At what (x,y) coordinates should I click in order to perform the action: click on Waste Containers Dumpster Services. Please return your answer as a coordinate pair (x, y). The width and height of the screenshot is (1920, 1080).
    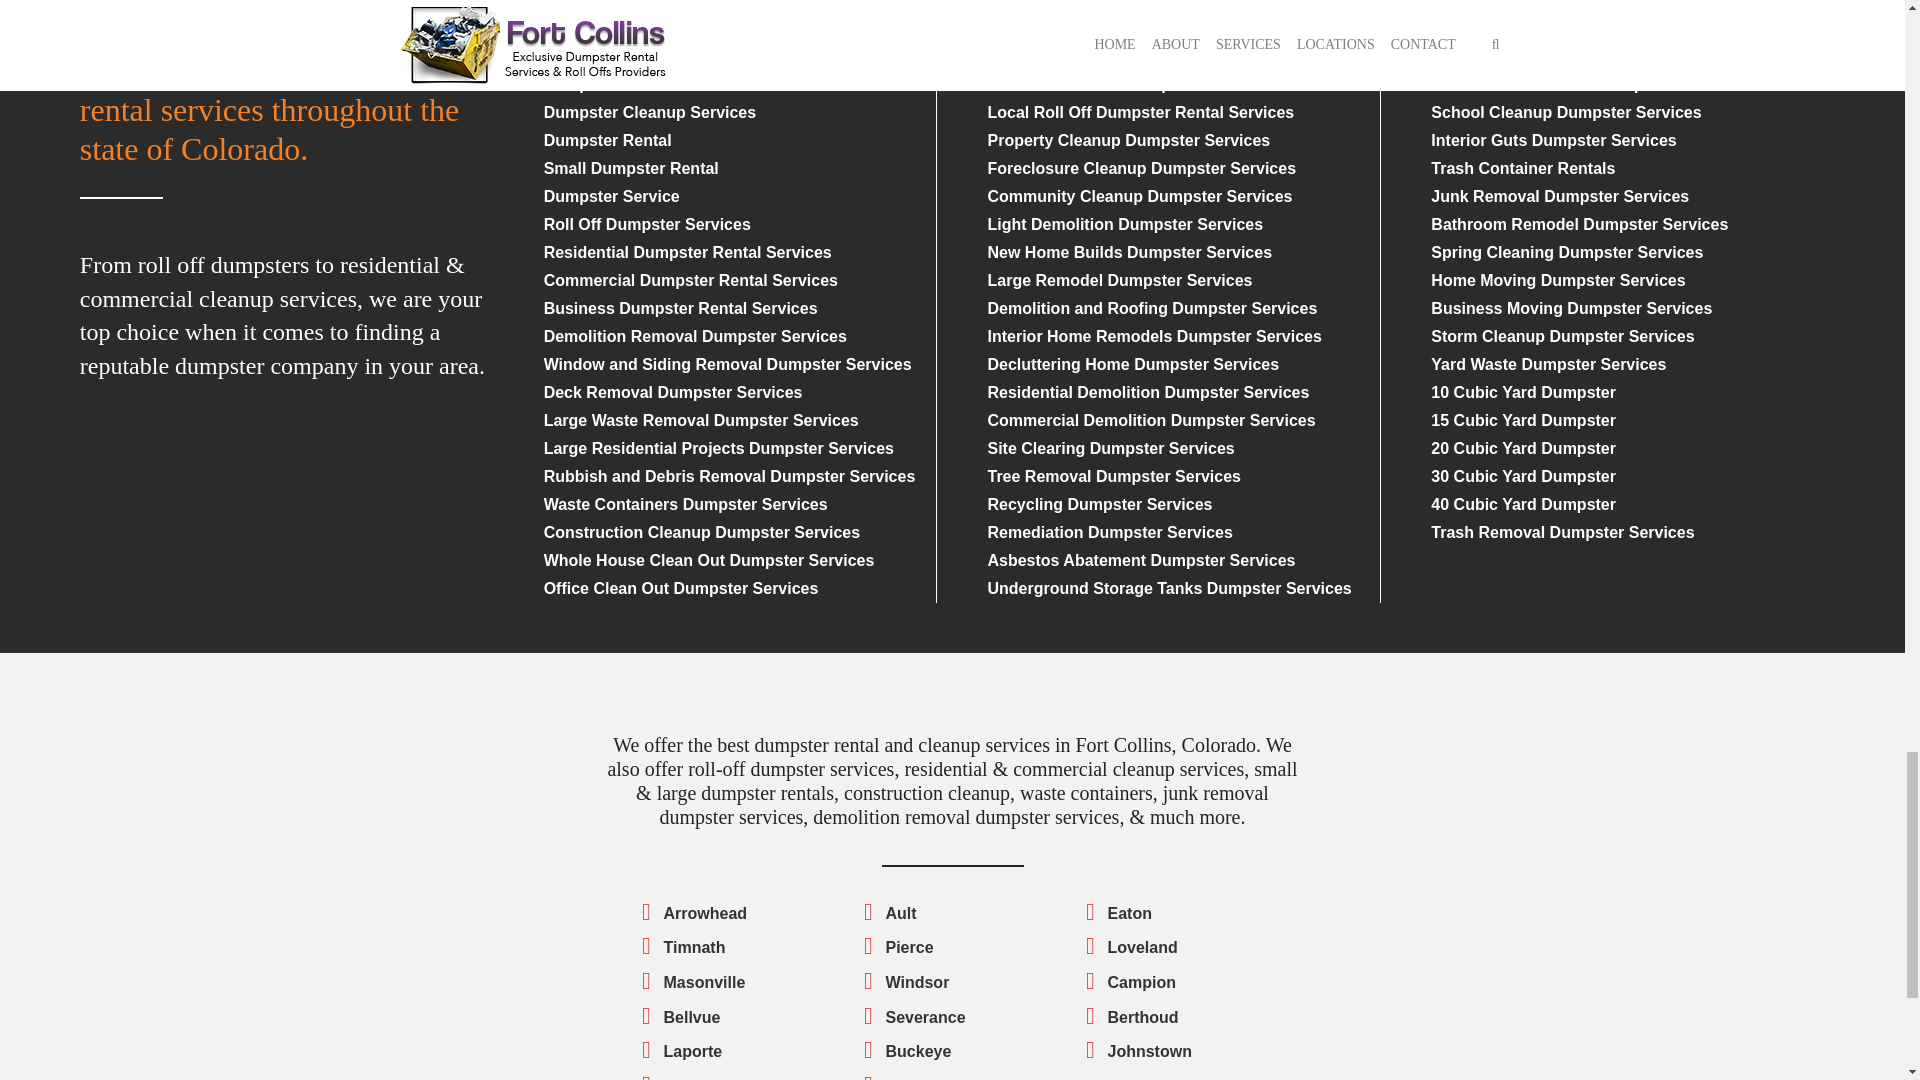
    Looking at the image, I should click on (685, 504).